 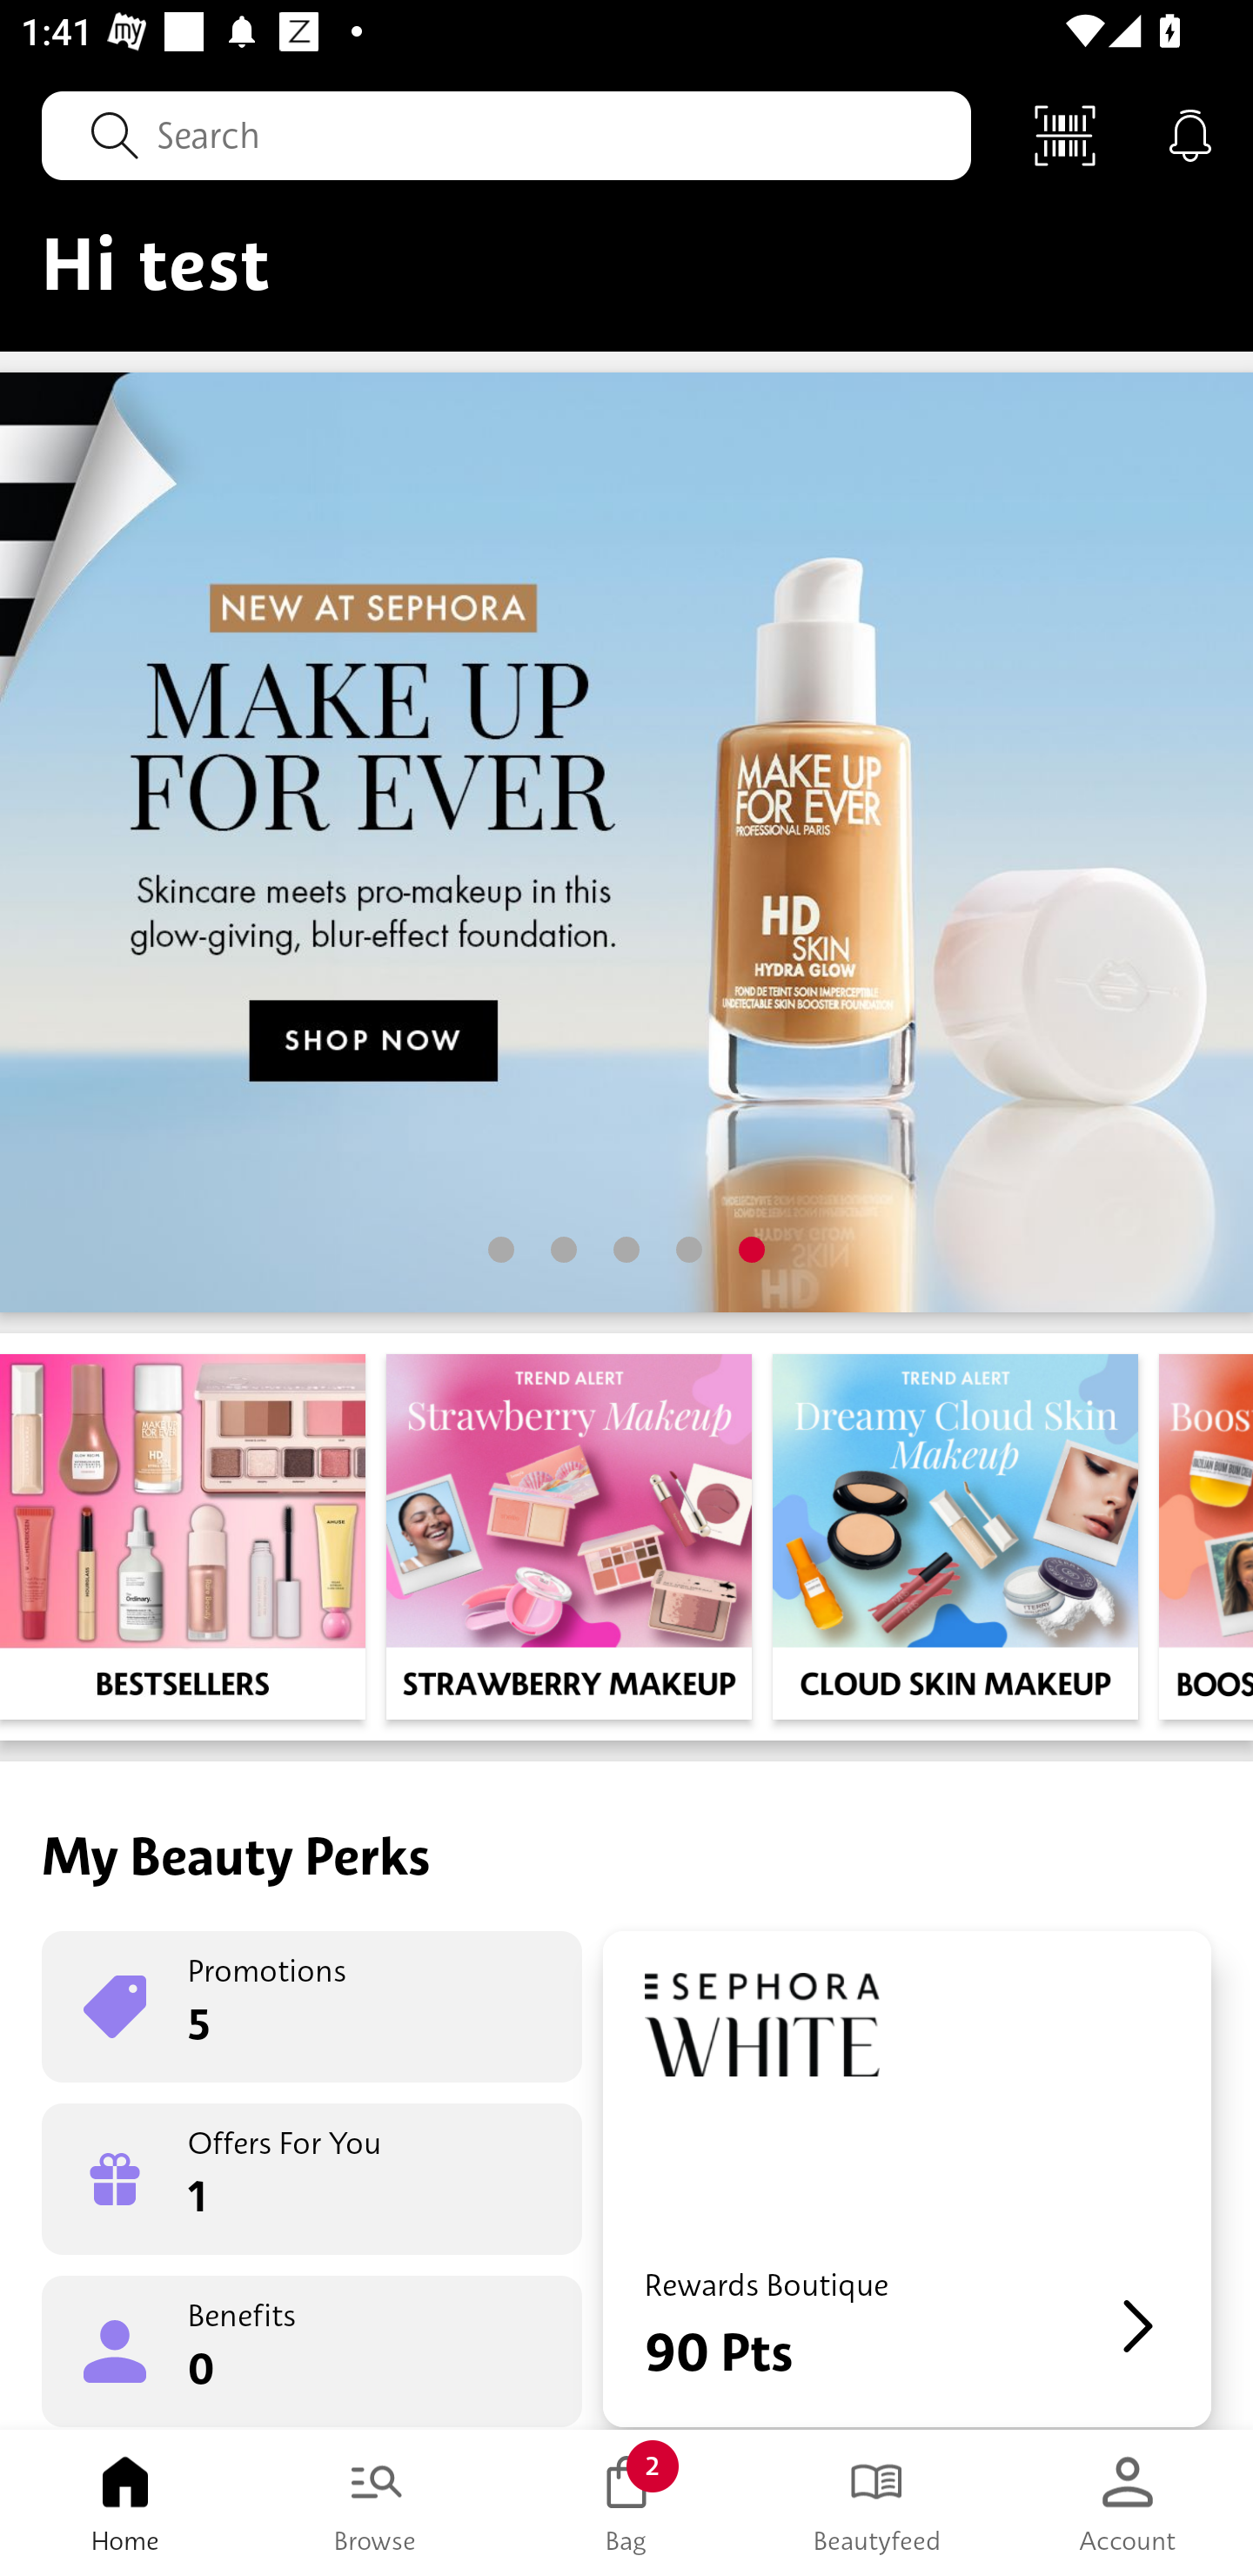 What do you see at coordinates (312, 2179) in the screenshot?
I see `Offers For You 1` at bounding box center [312, 2179].